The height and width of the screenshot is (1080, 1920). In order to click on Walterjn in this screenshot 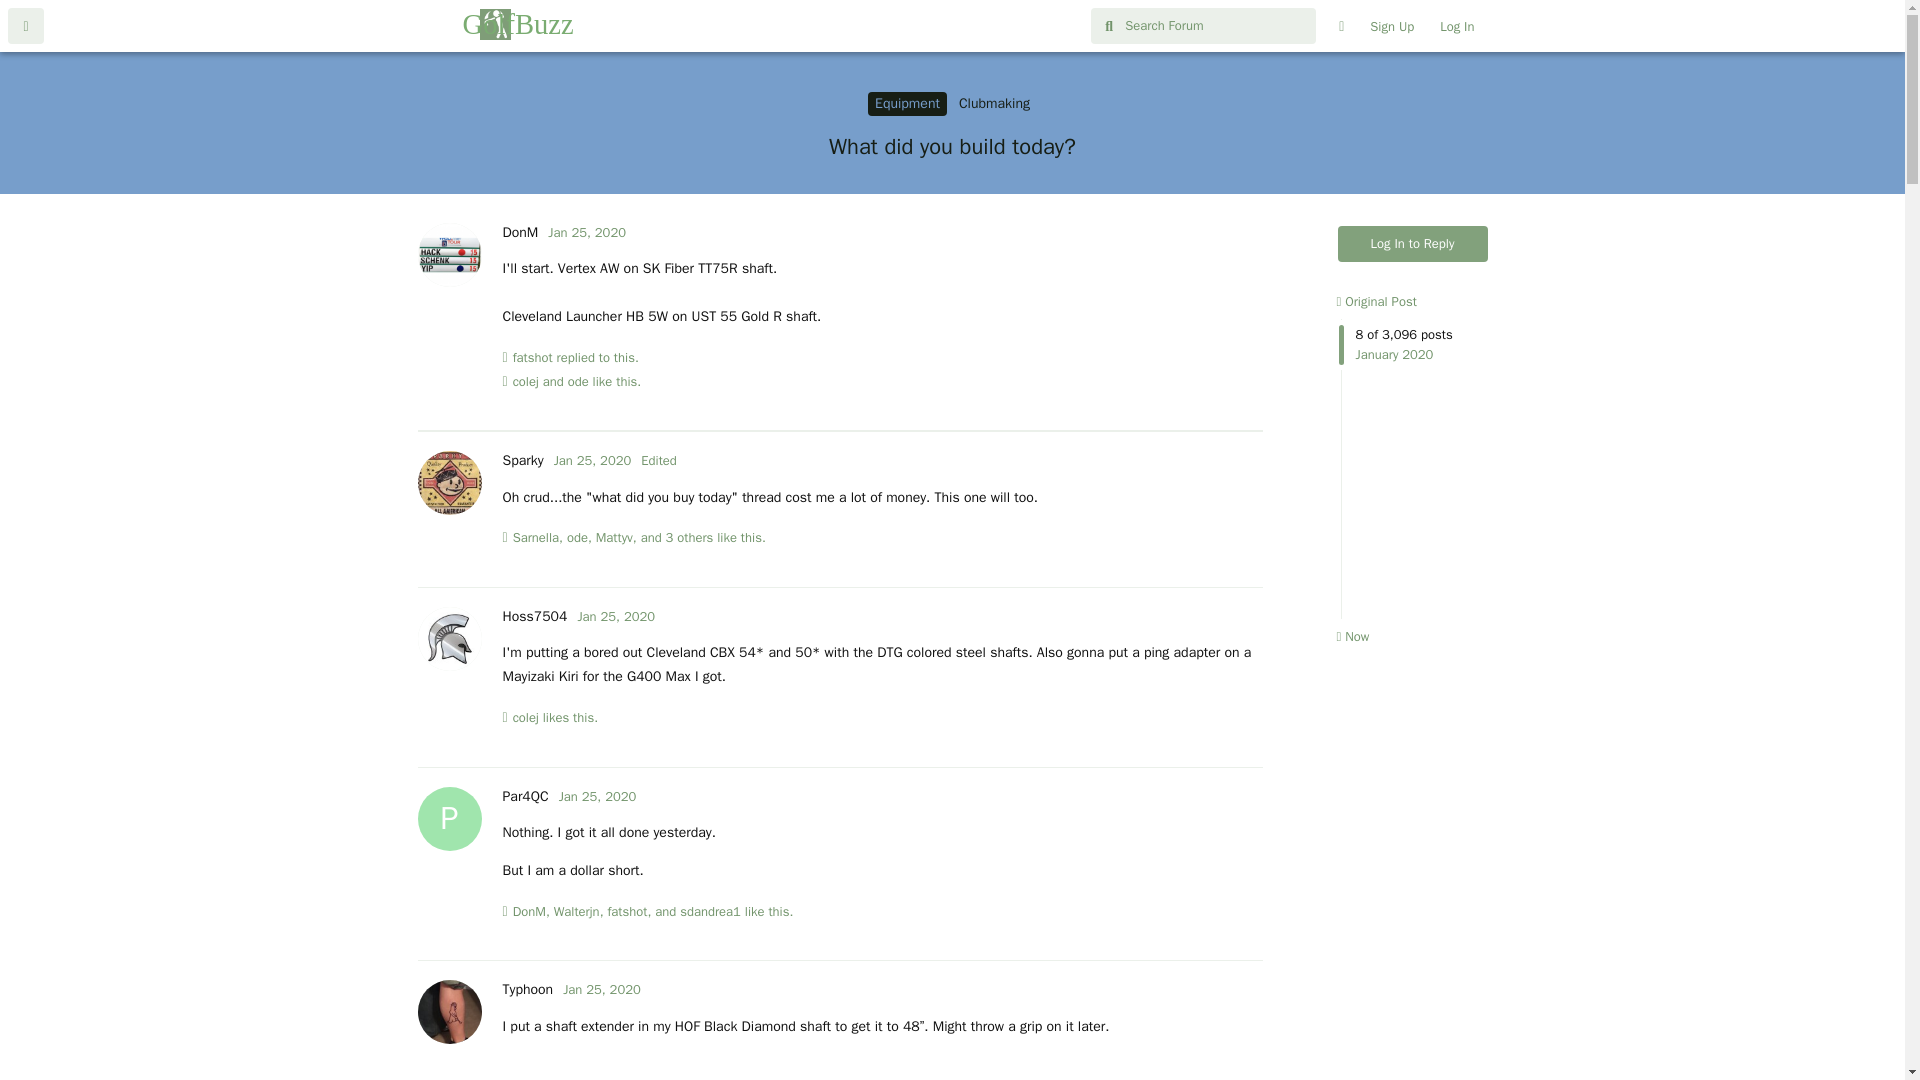, I will do `click(576, 912)`.